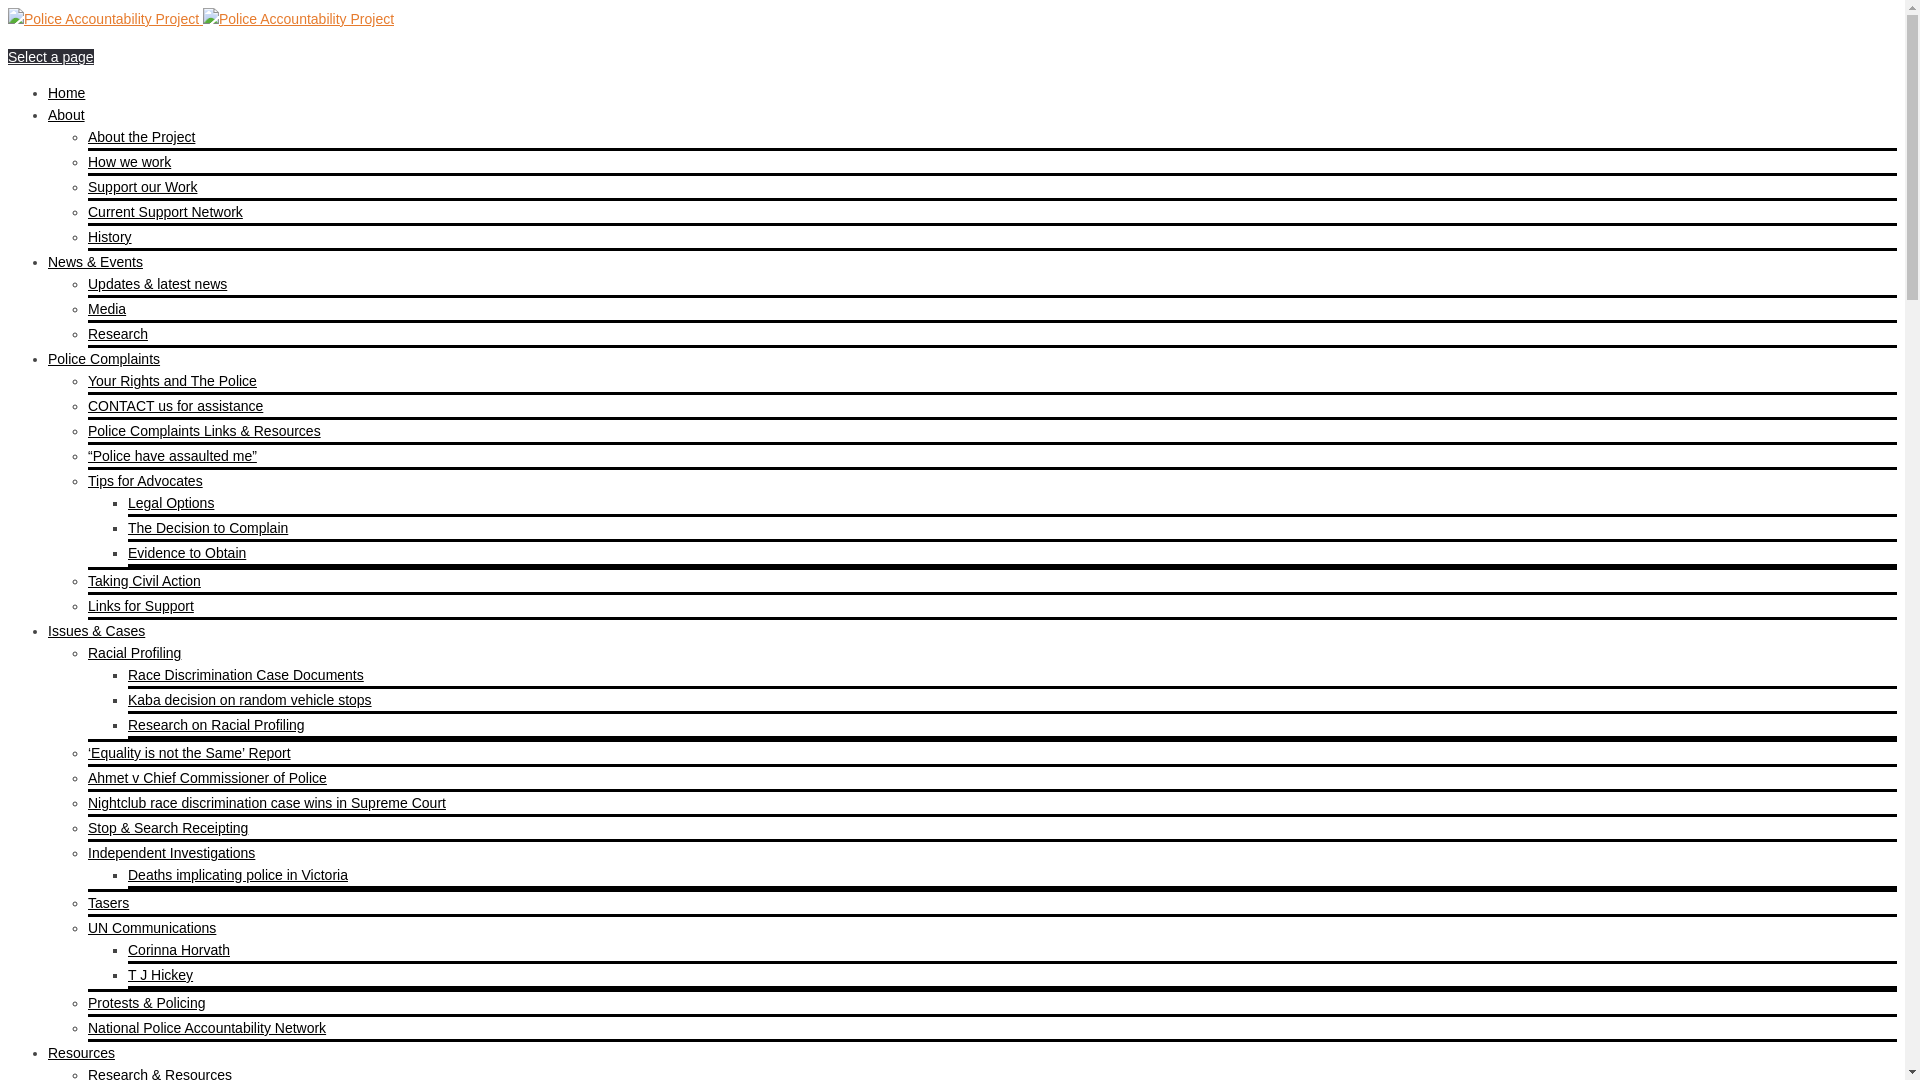 This screenshot has width=1920, height=1080. I want to click on Corinna Horvath, so click(179, 950).